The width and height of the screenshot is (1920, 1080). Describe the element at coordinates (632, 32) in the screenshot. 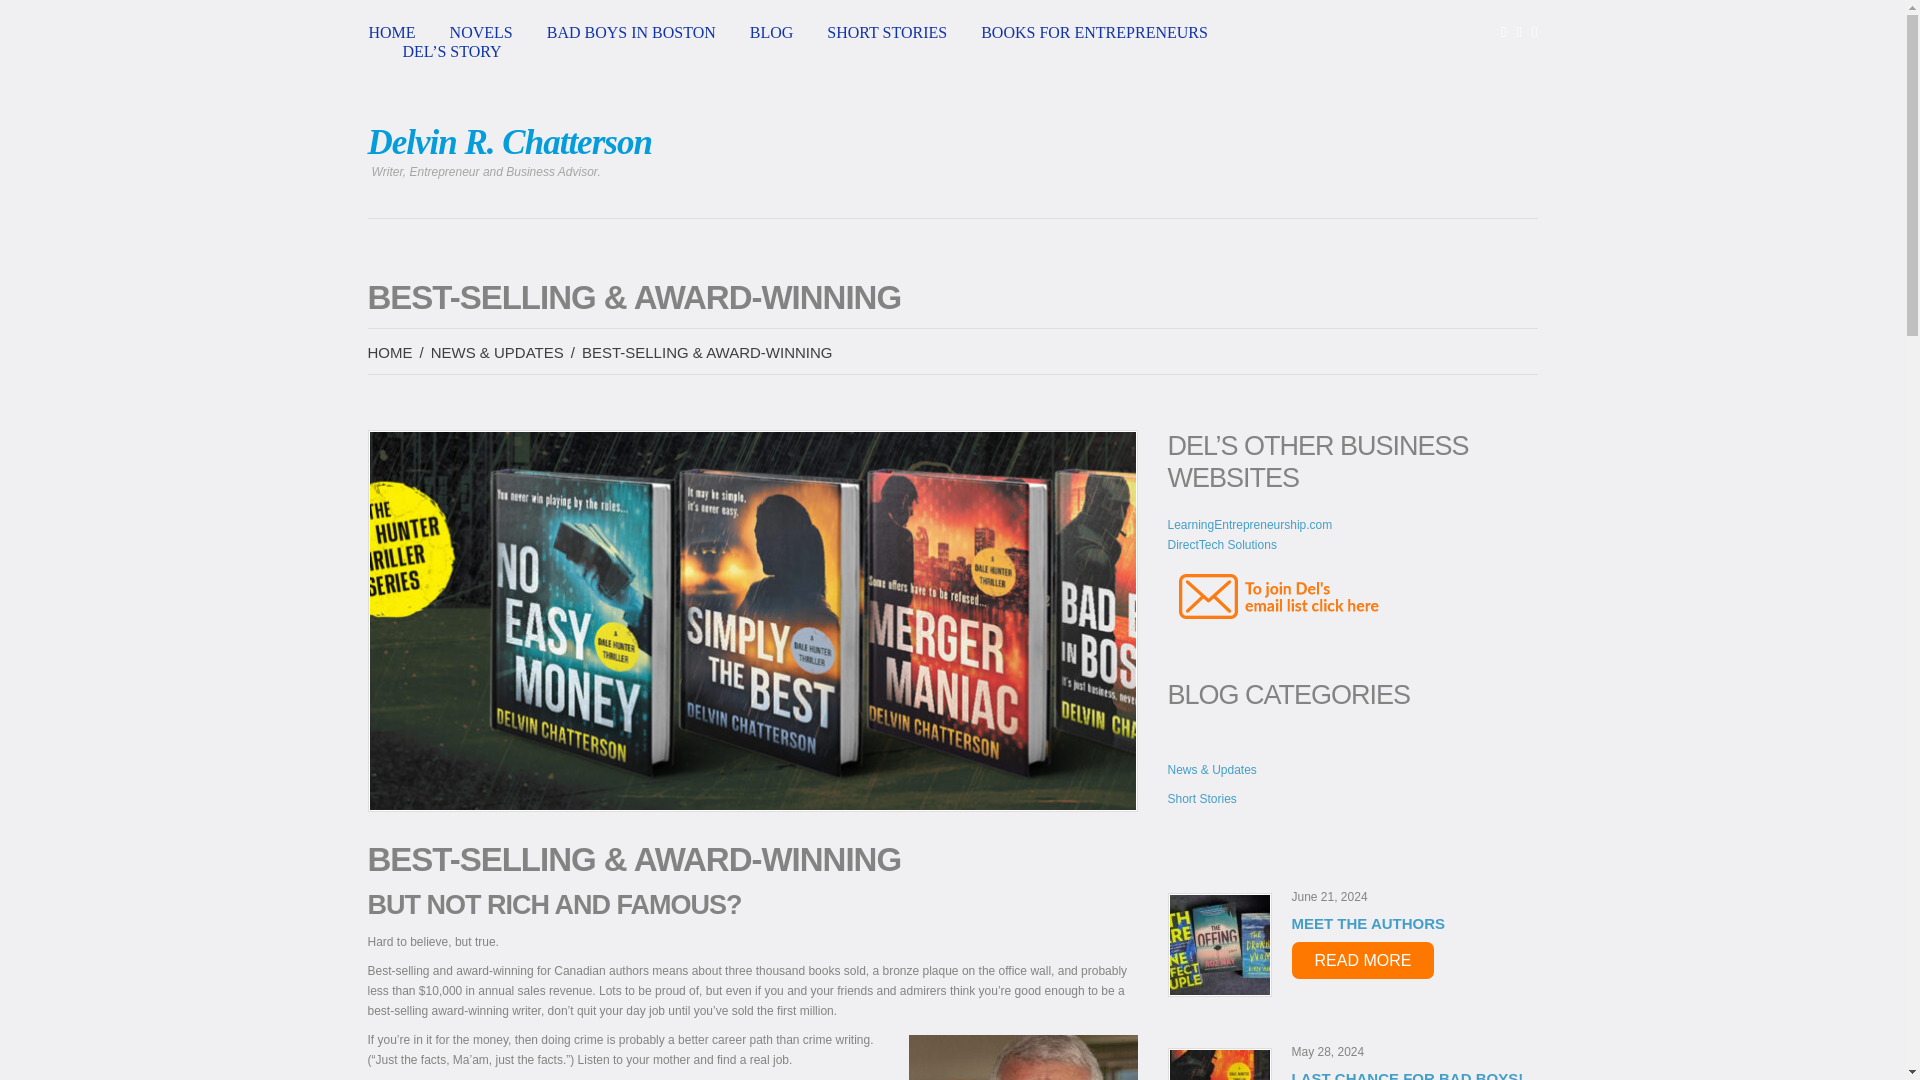

I see `BAD BOYS IN BOSTON` at that location.